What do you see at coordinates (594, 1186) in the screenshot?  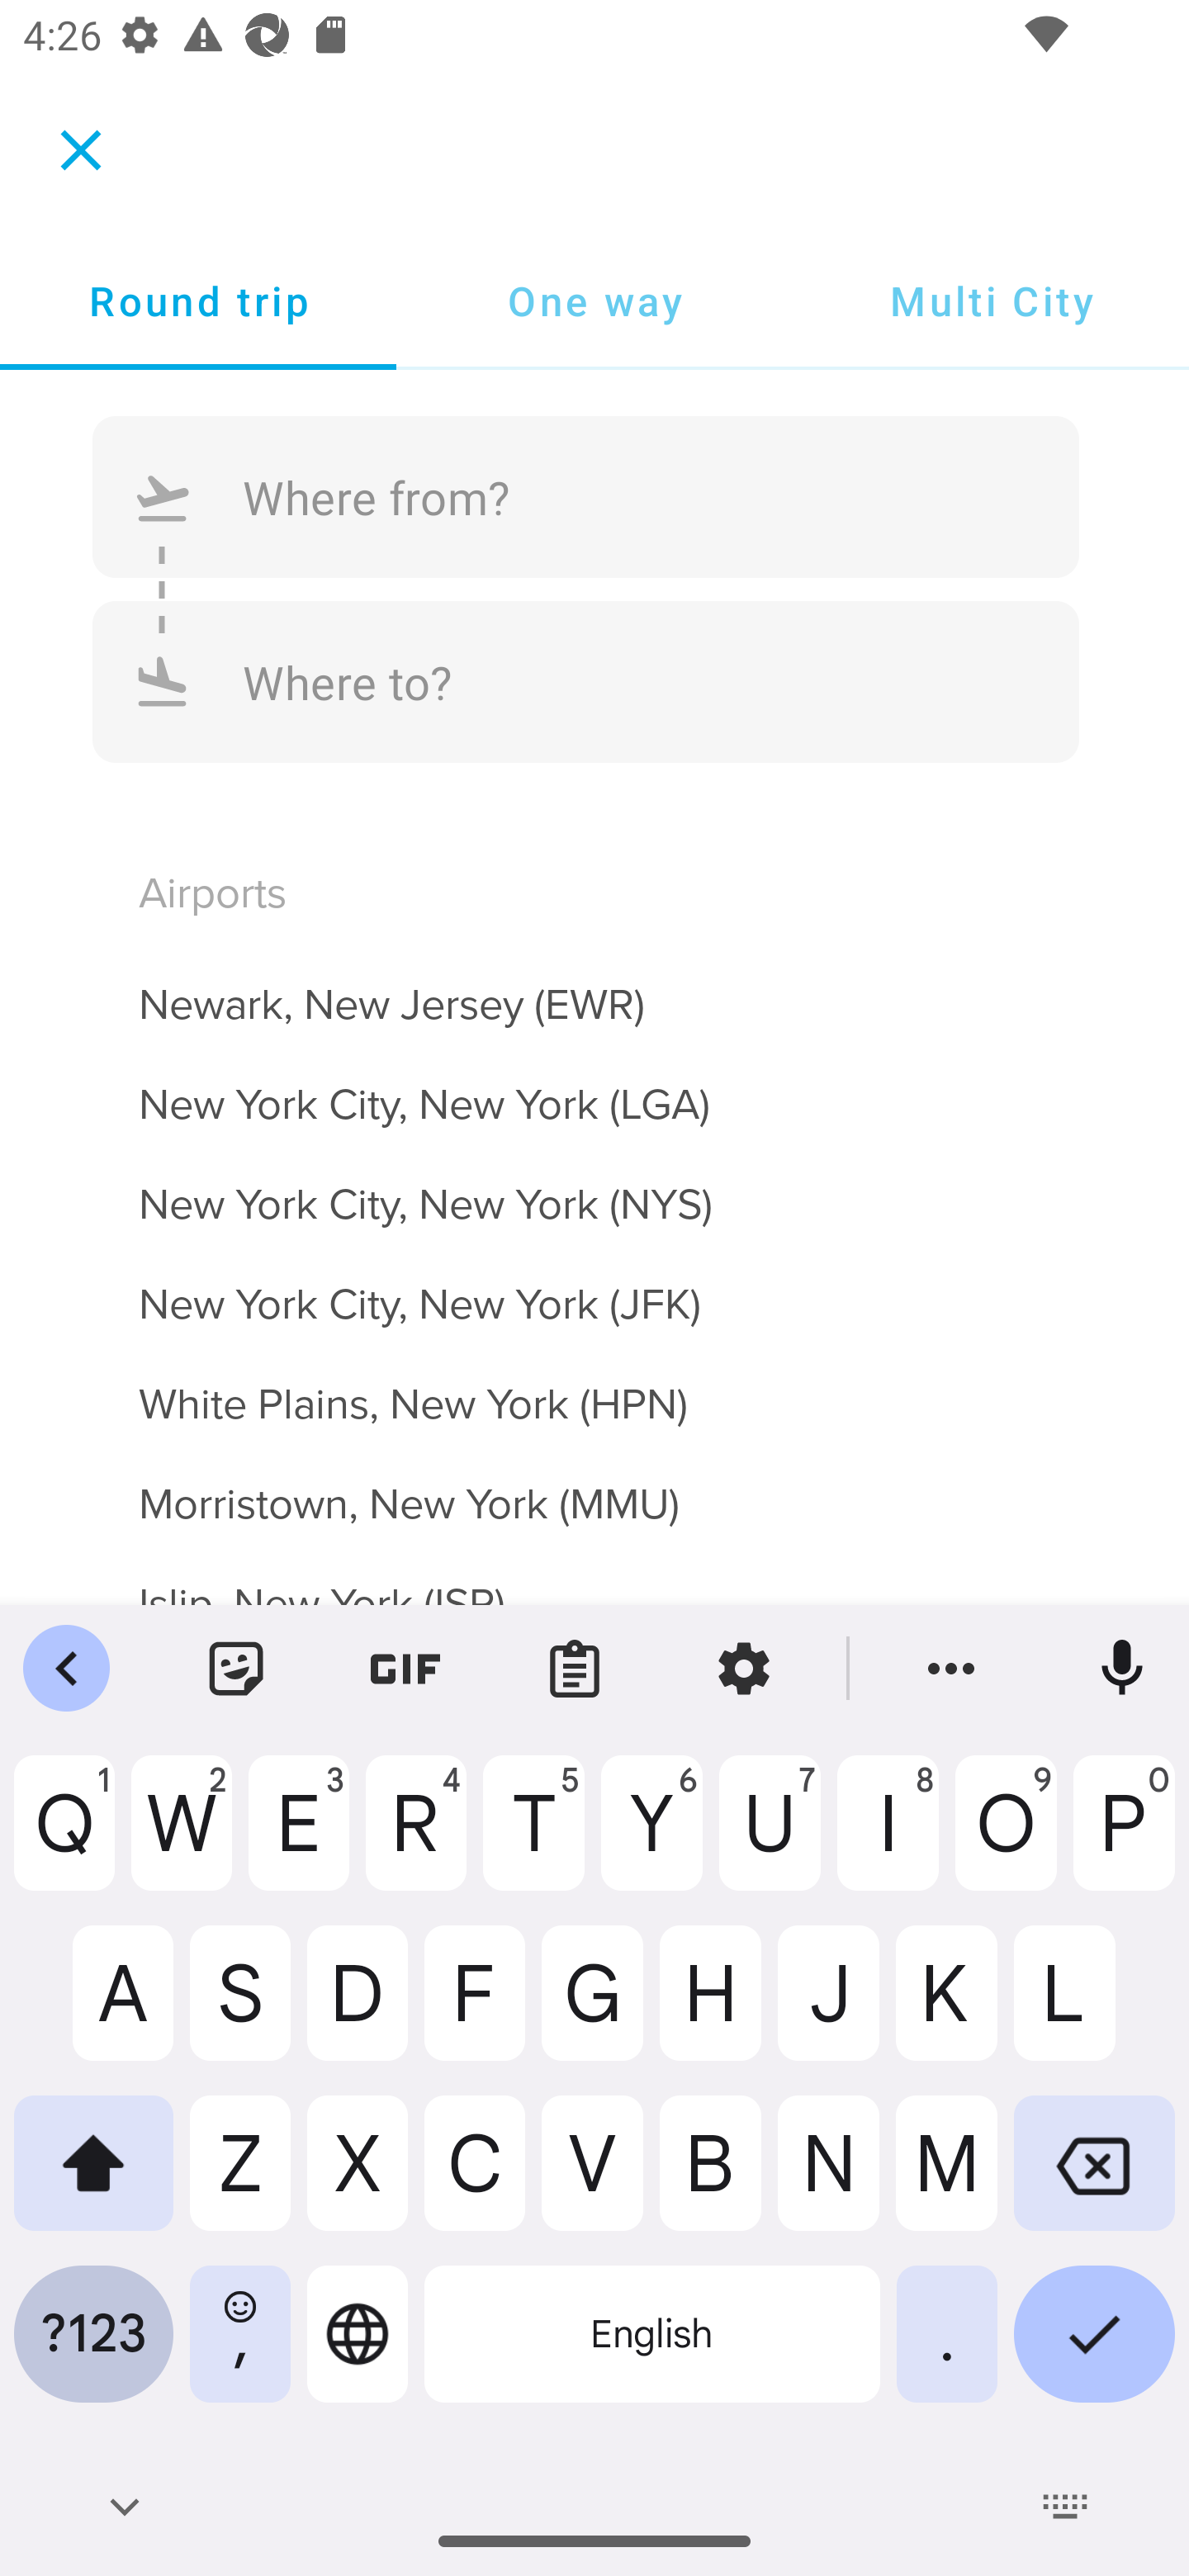 I see `New York City, New York (NYS)` at bounding box center [594, 1186].